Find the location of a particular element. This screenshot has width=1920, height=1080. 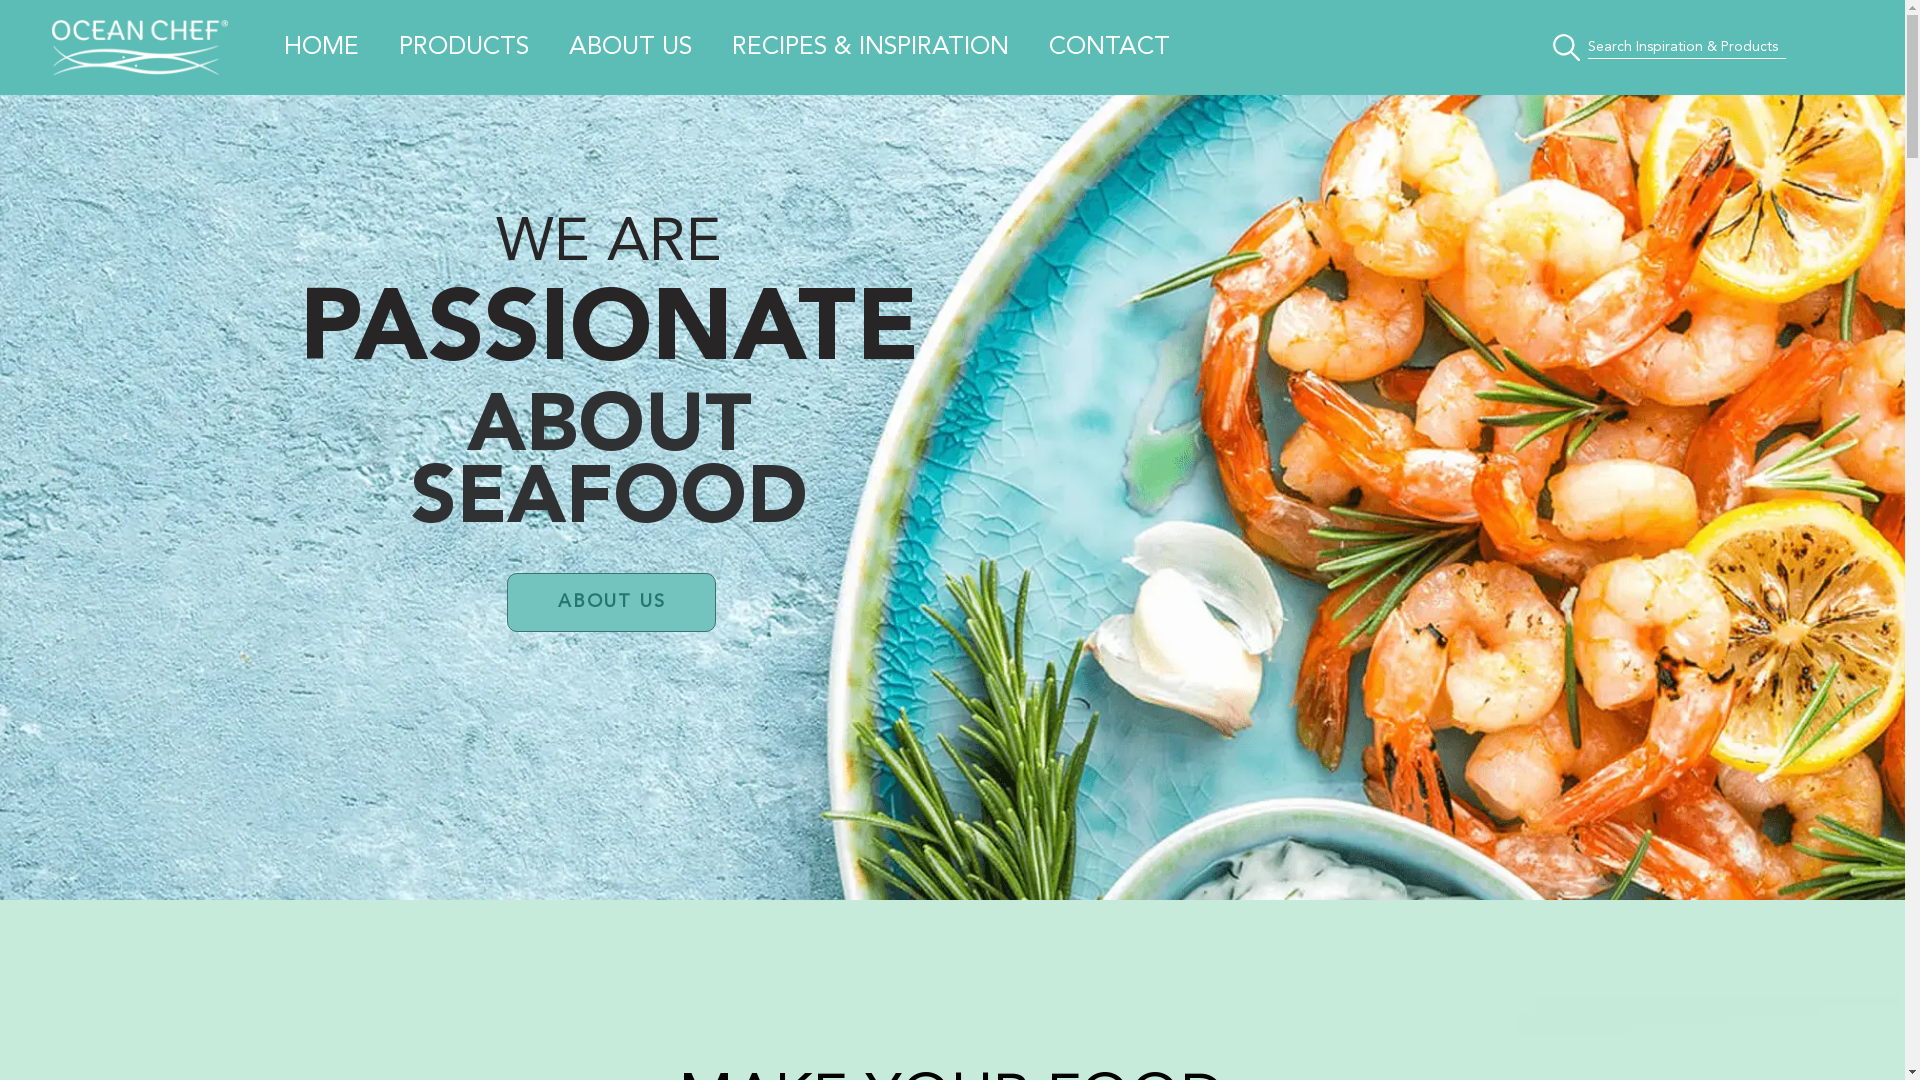

PRODUCTS is located at coordinates (464, 48).